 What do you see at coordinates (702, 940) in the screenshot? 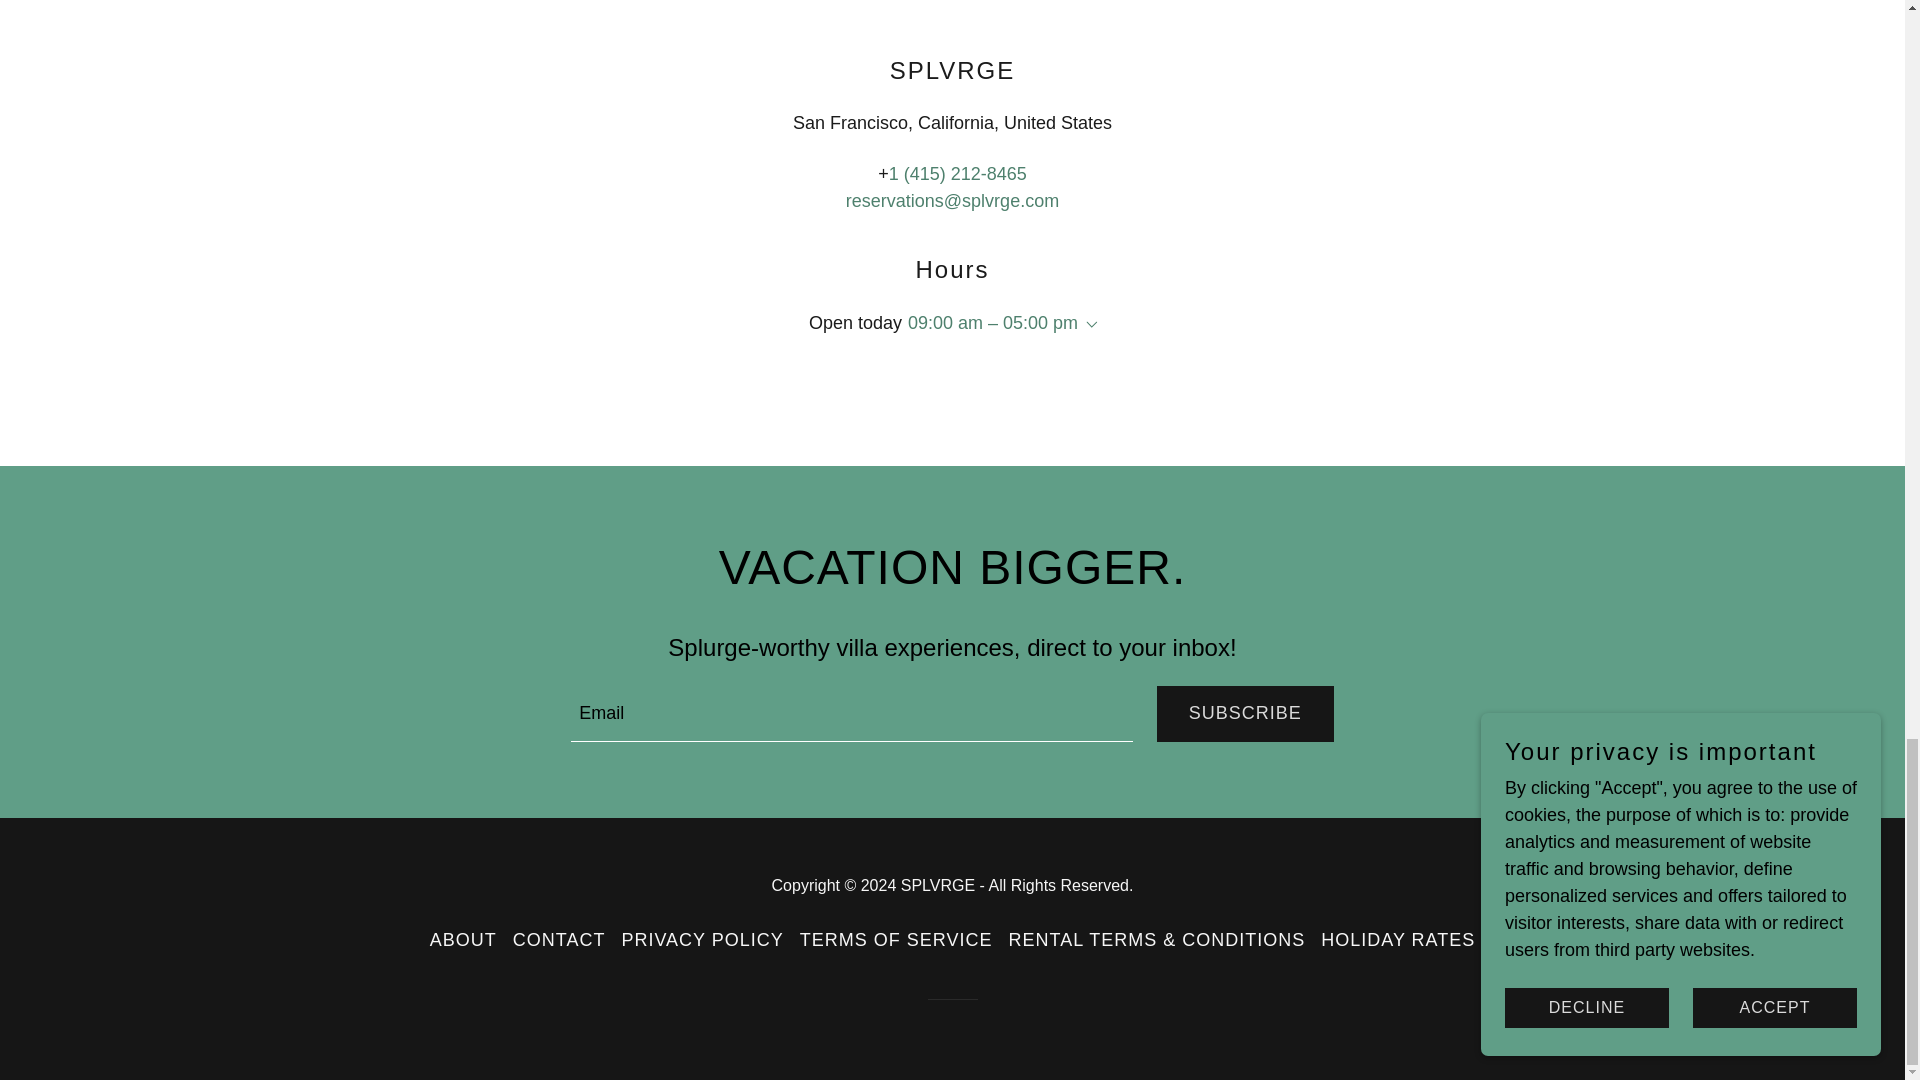
I see `PRIVACY POLICY` at bounding box center [702, 940].